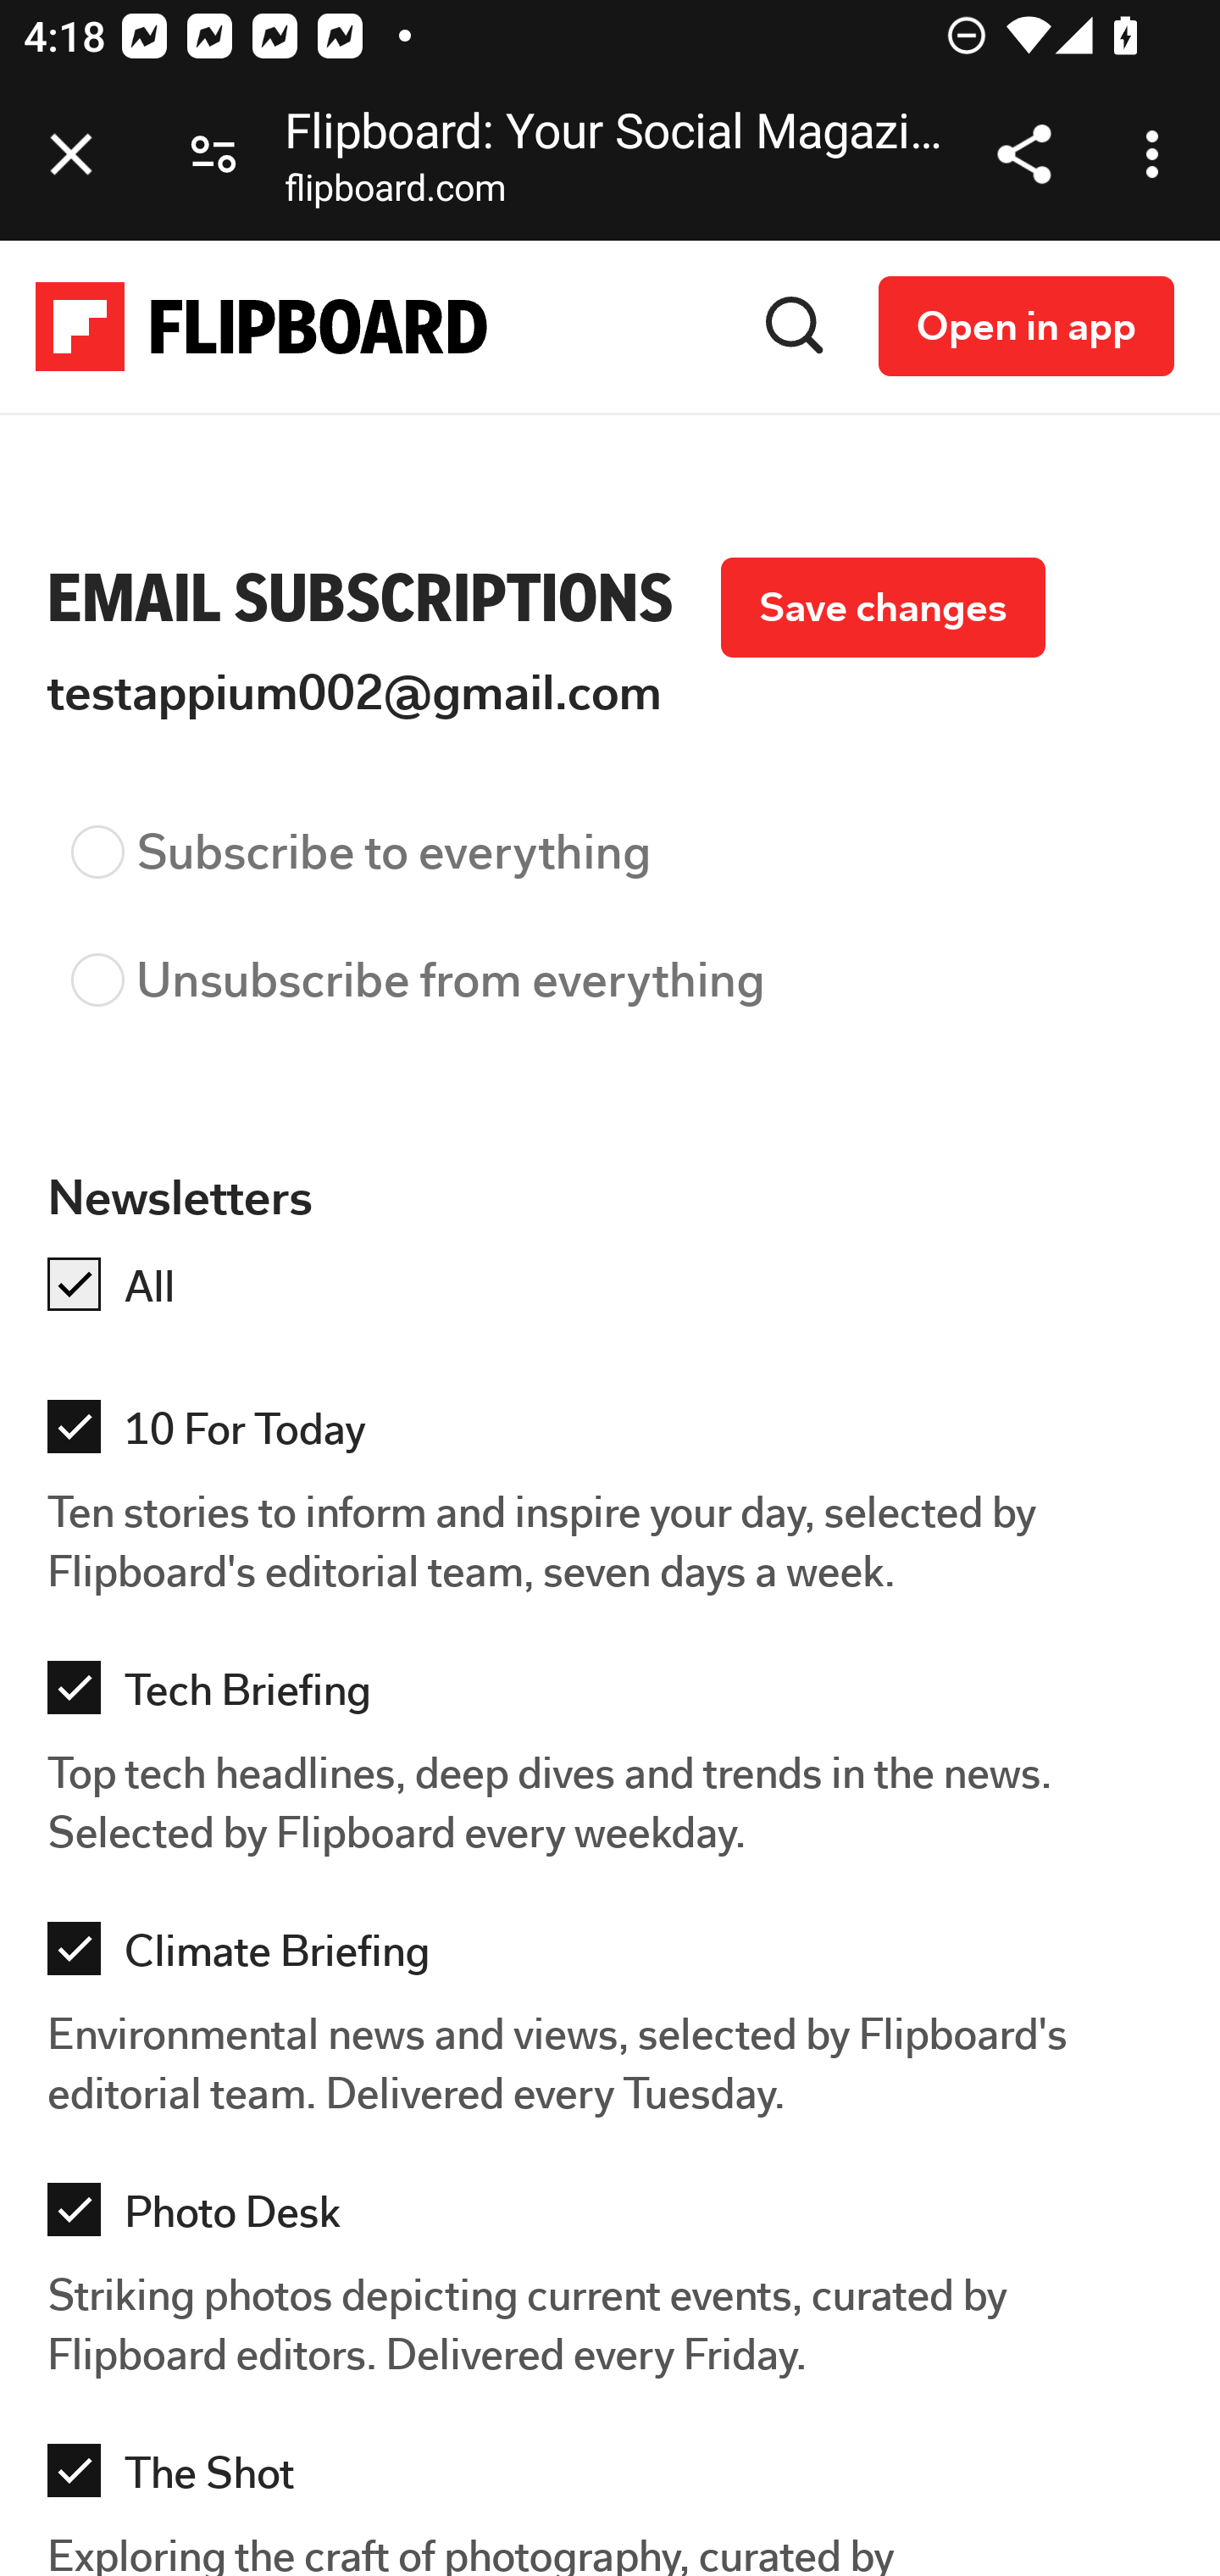 The image size is (1220, 2576). What do you see at coordinates (618, 1695) in the screenshot?
I see `checkmark Tech Briefing` at bounding box center [618, 1695].